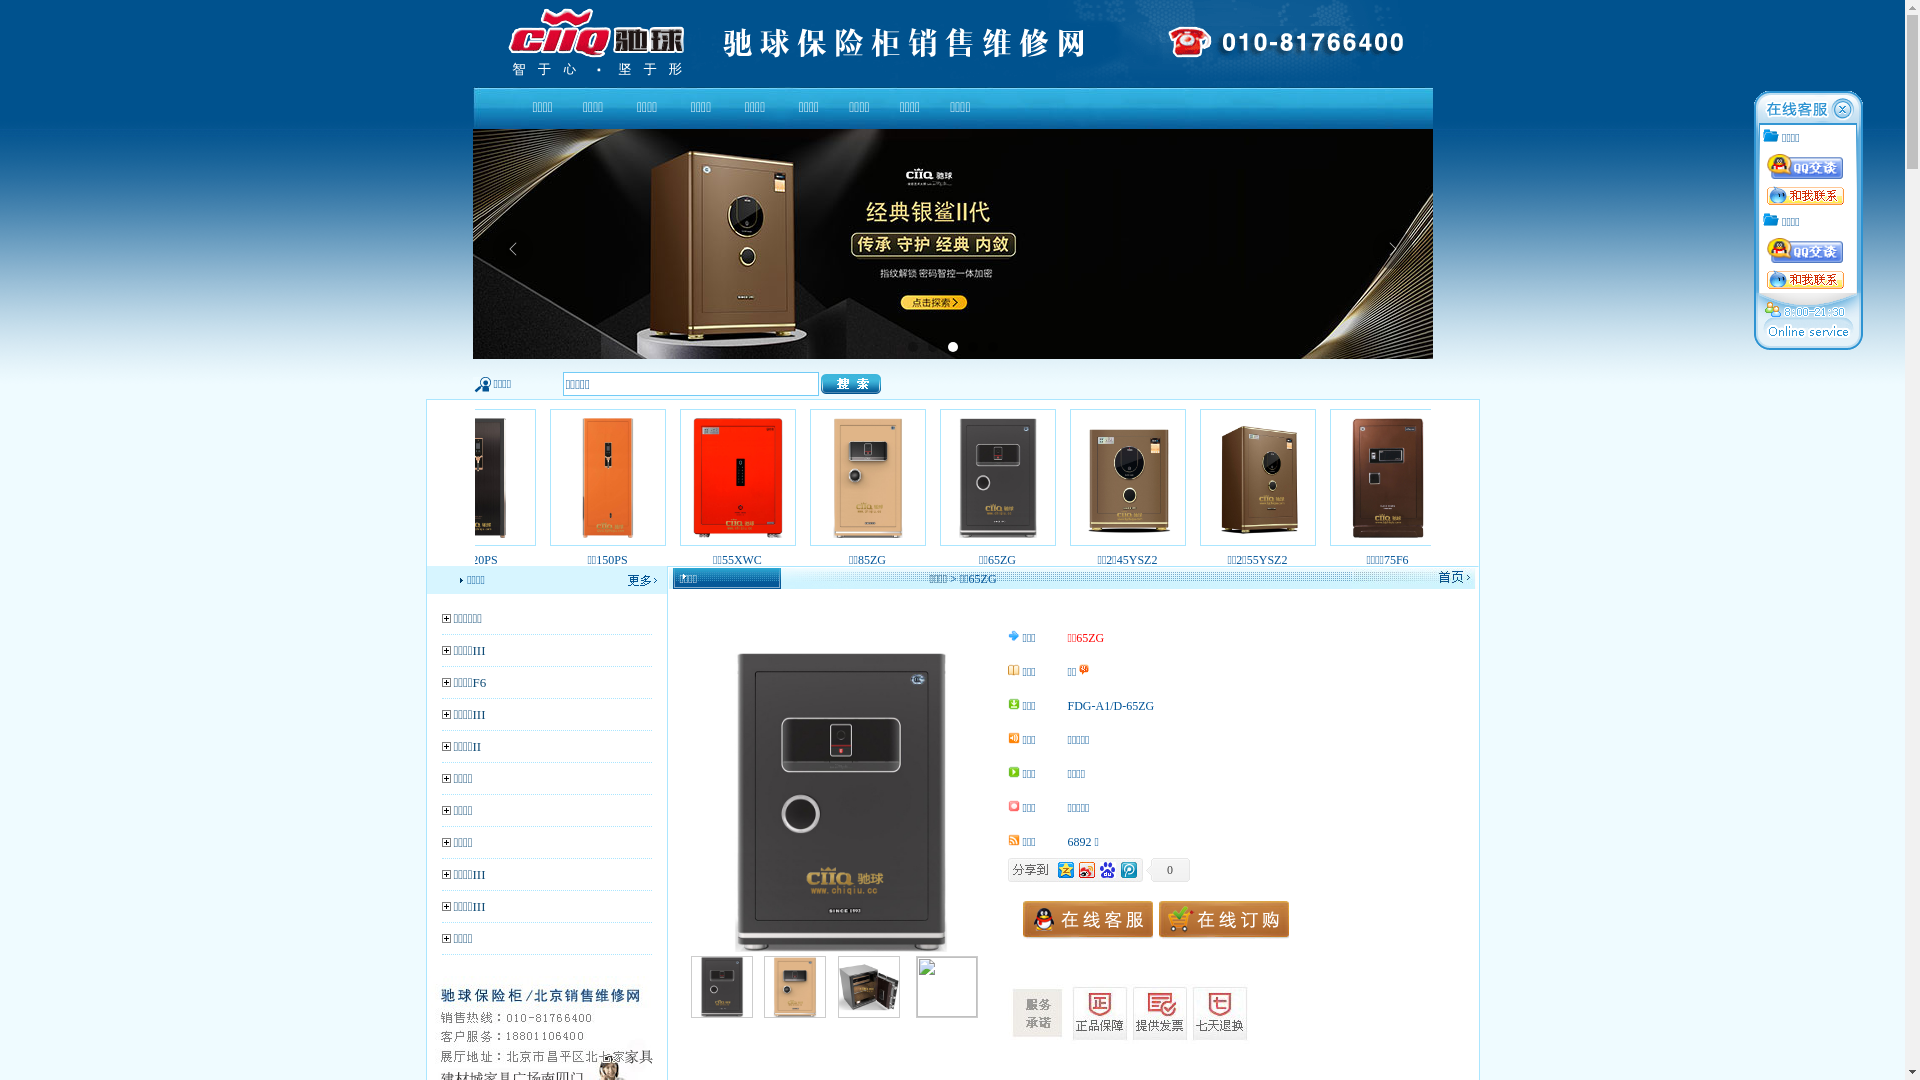 The width and height of the screenshot is (1920, 1080). I want to click on 0, so click(1168, 870).